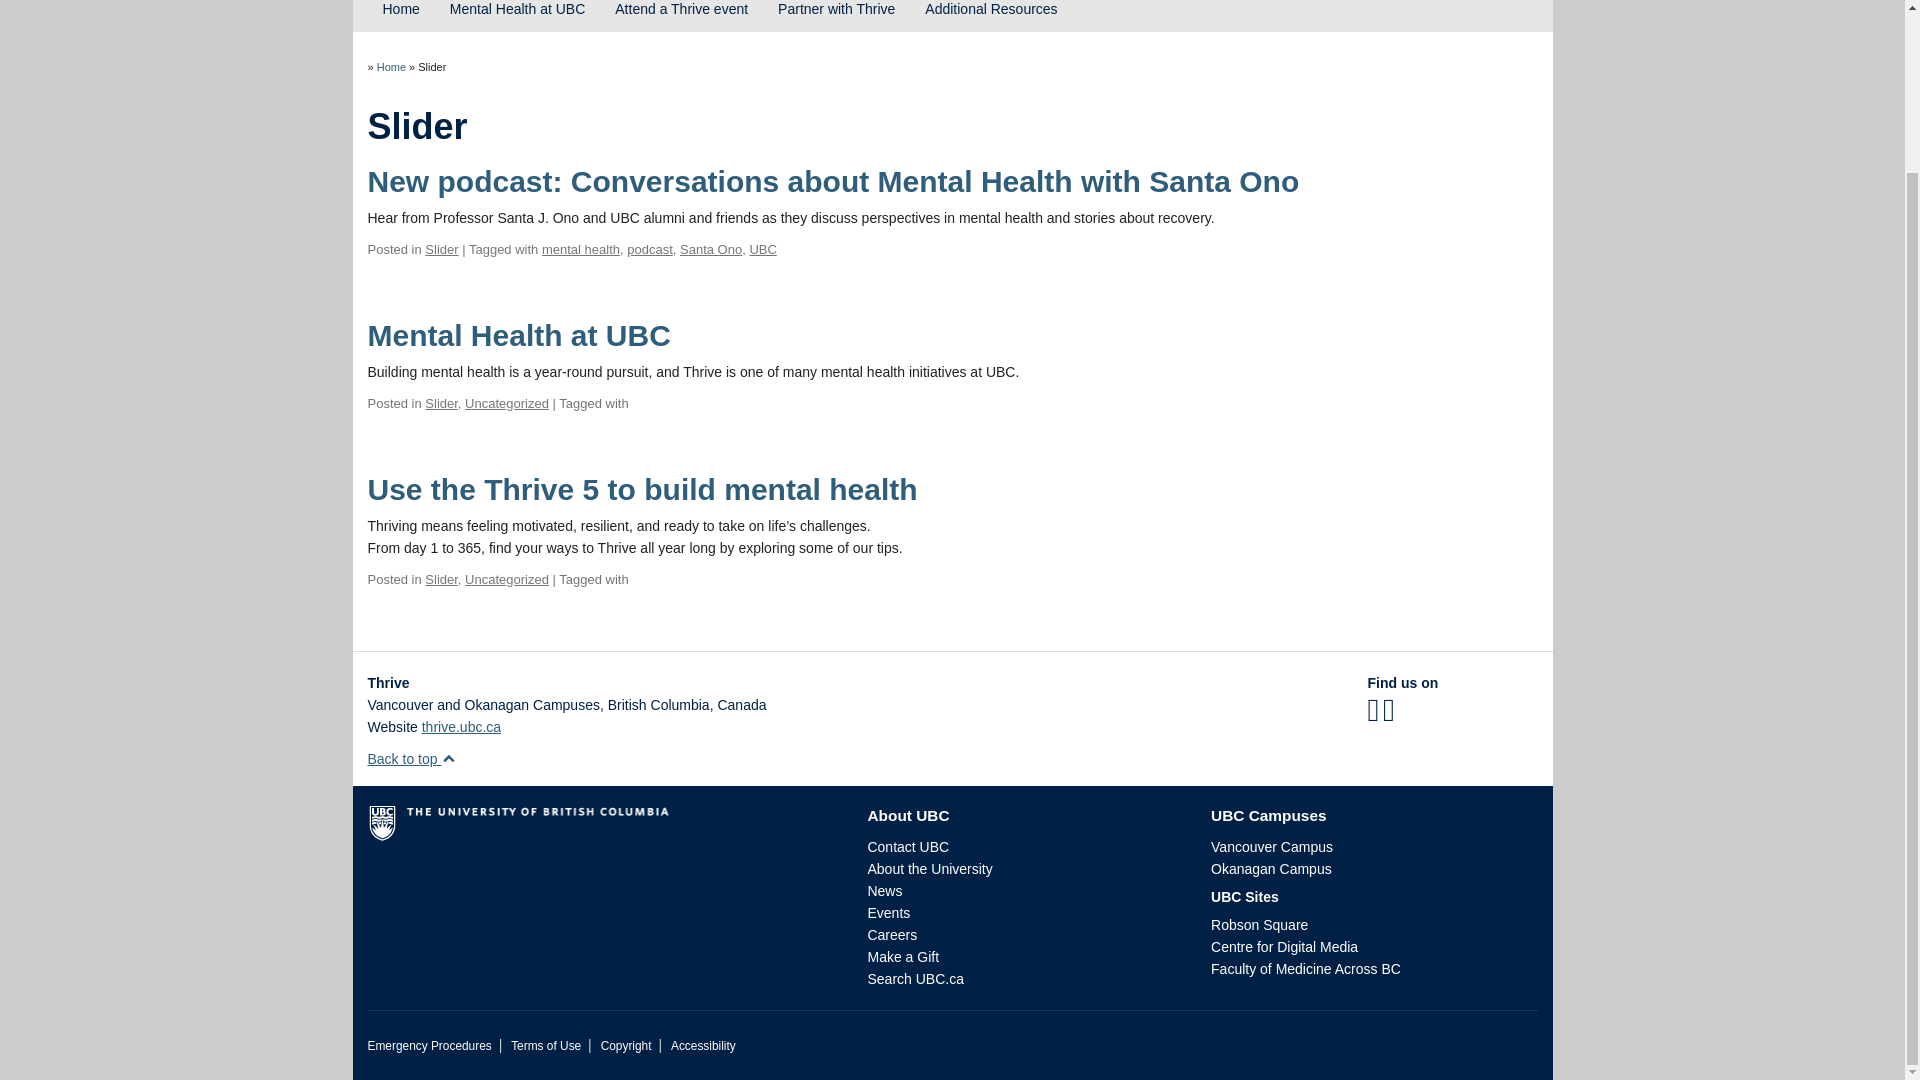  What do you see at coordinates (441, 580) in the screenshot?
I see `Slider` at bounding box center [441, 580].